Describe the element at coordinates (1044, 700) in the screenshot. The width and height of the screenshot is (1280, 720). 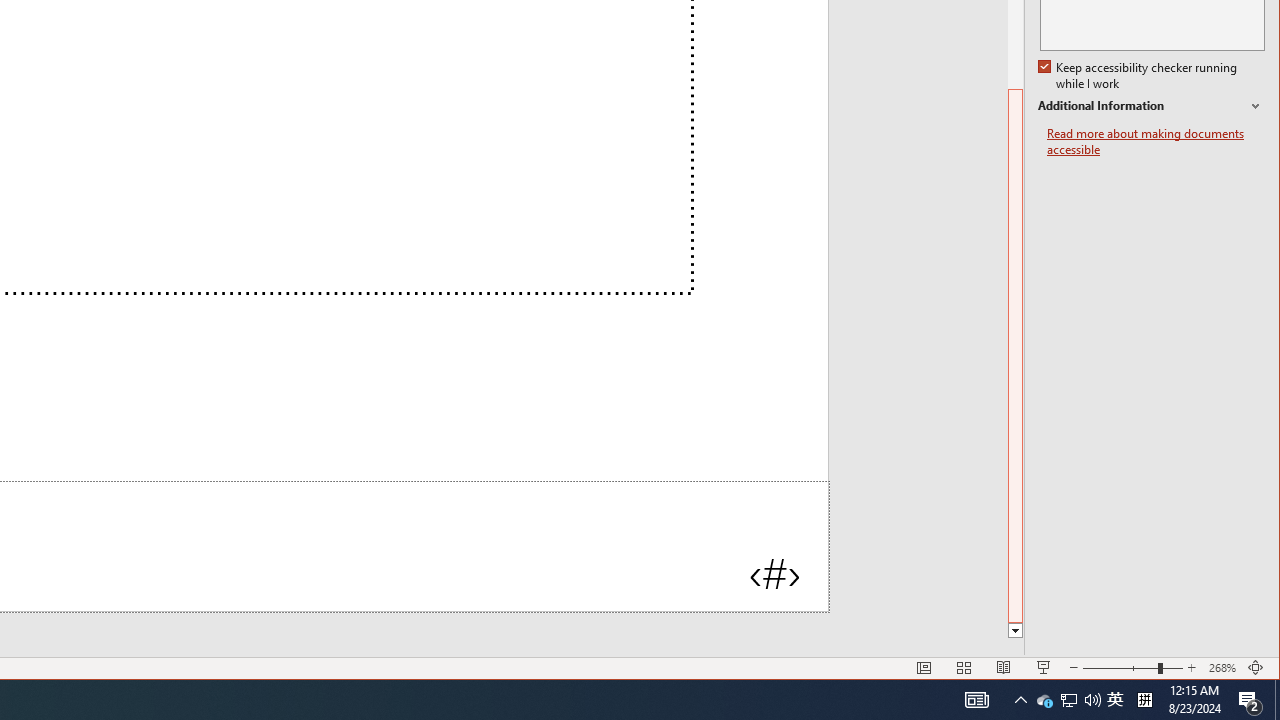
I see `Reading View` at that location.